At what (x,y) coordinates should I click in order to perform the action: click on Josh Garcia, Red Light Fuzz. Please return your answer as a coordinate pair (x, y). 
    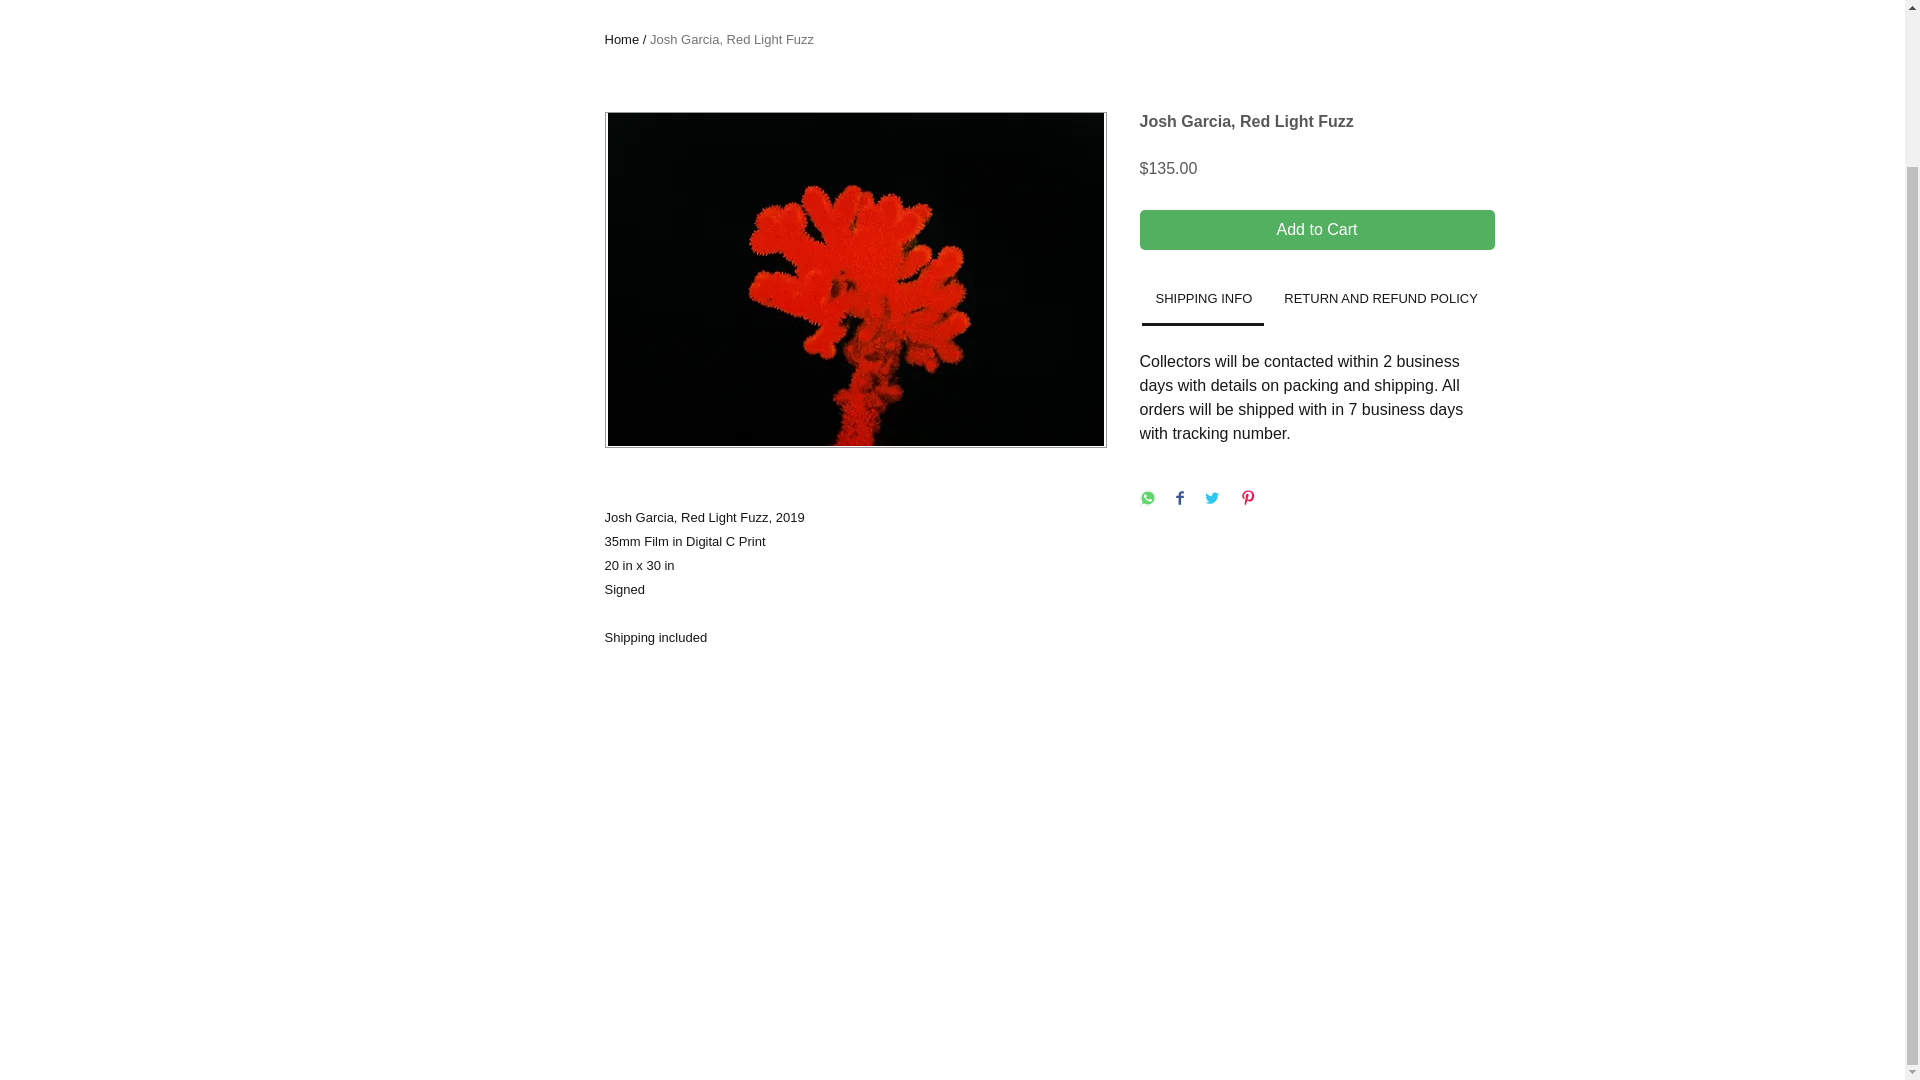
    Looking at the image, I should click on (732, 40).